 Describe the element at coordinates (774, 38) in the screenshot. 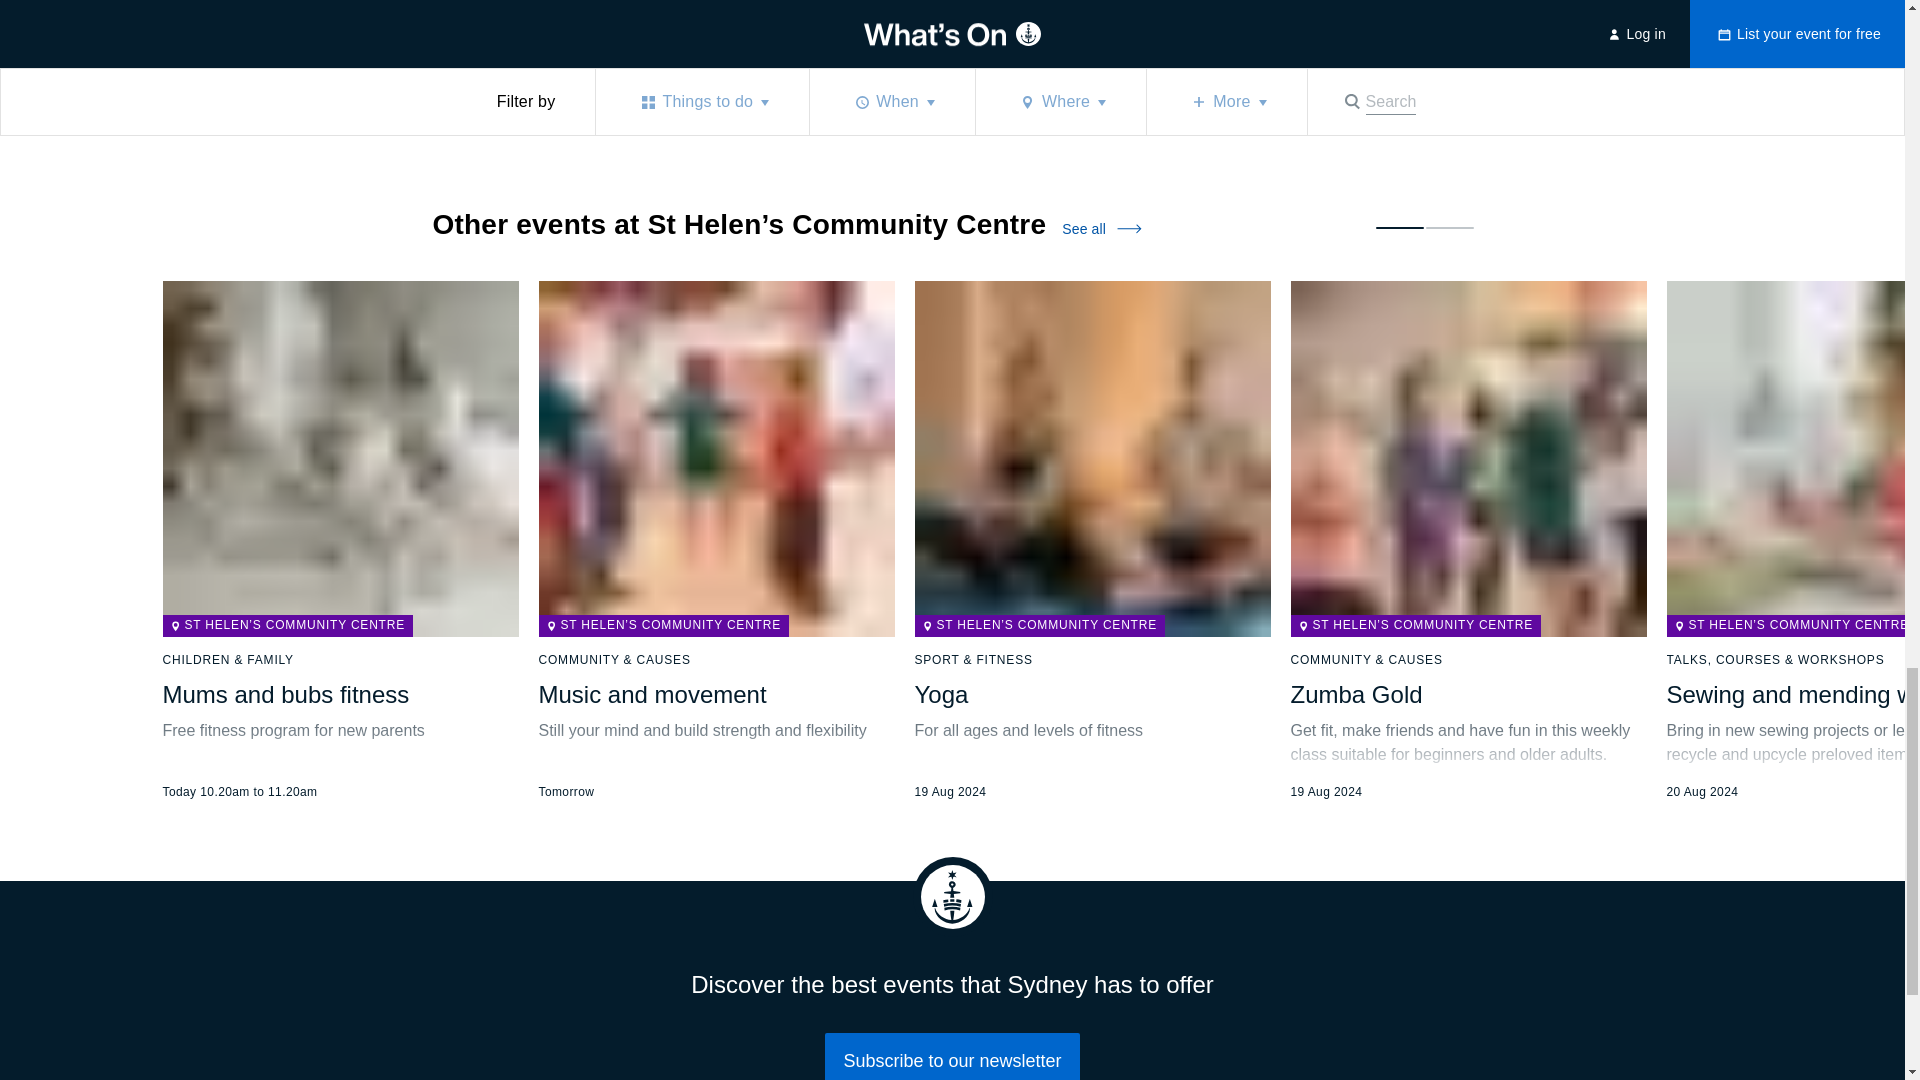

I see `MULTICULTURAL` at that location.